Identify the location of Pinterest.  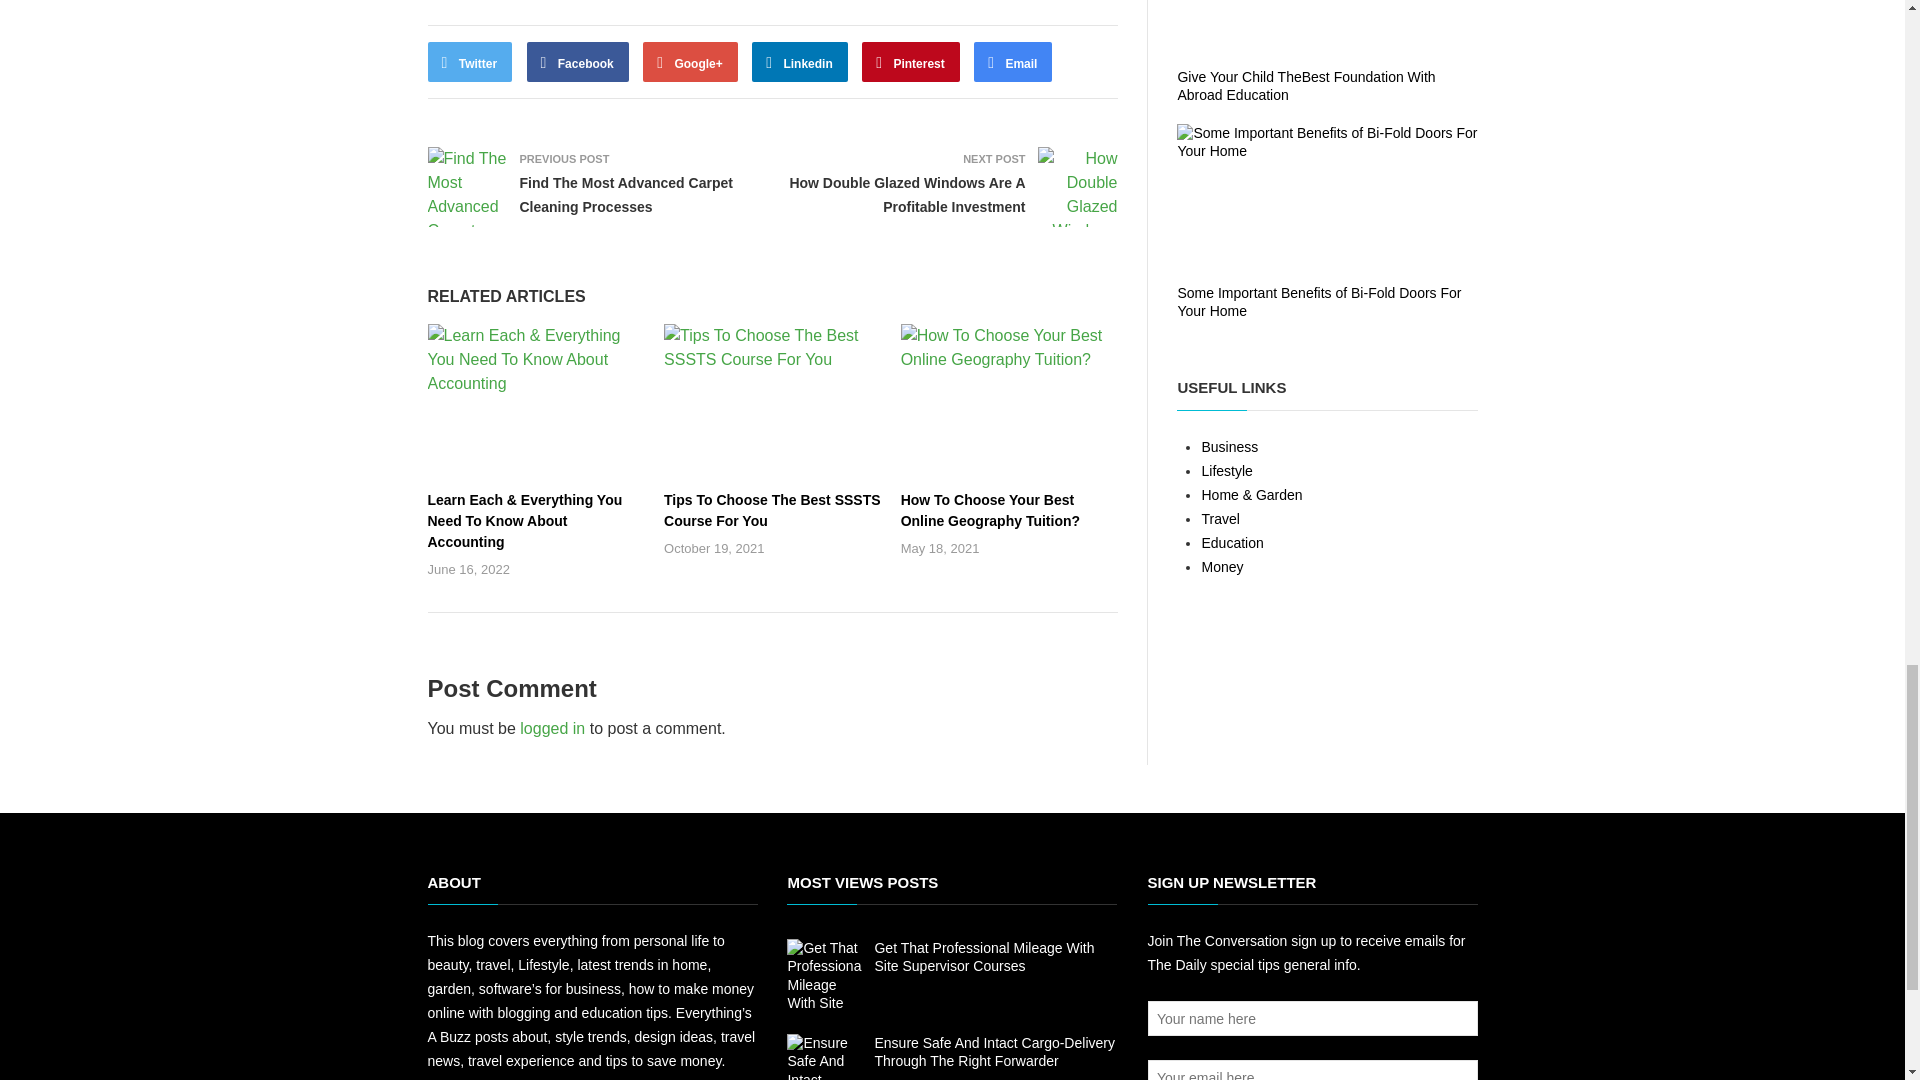
(911, 62).